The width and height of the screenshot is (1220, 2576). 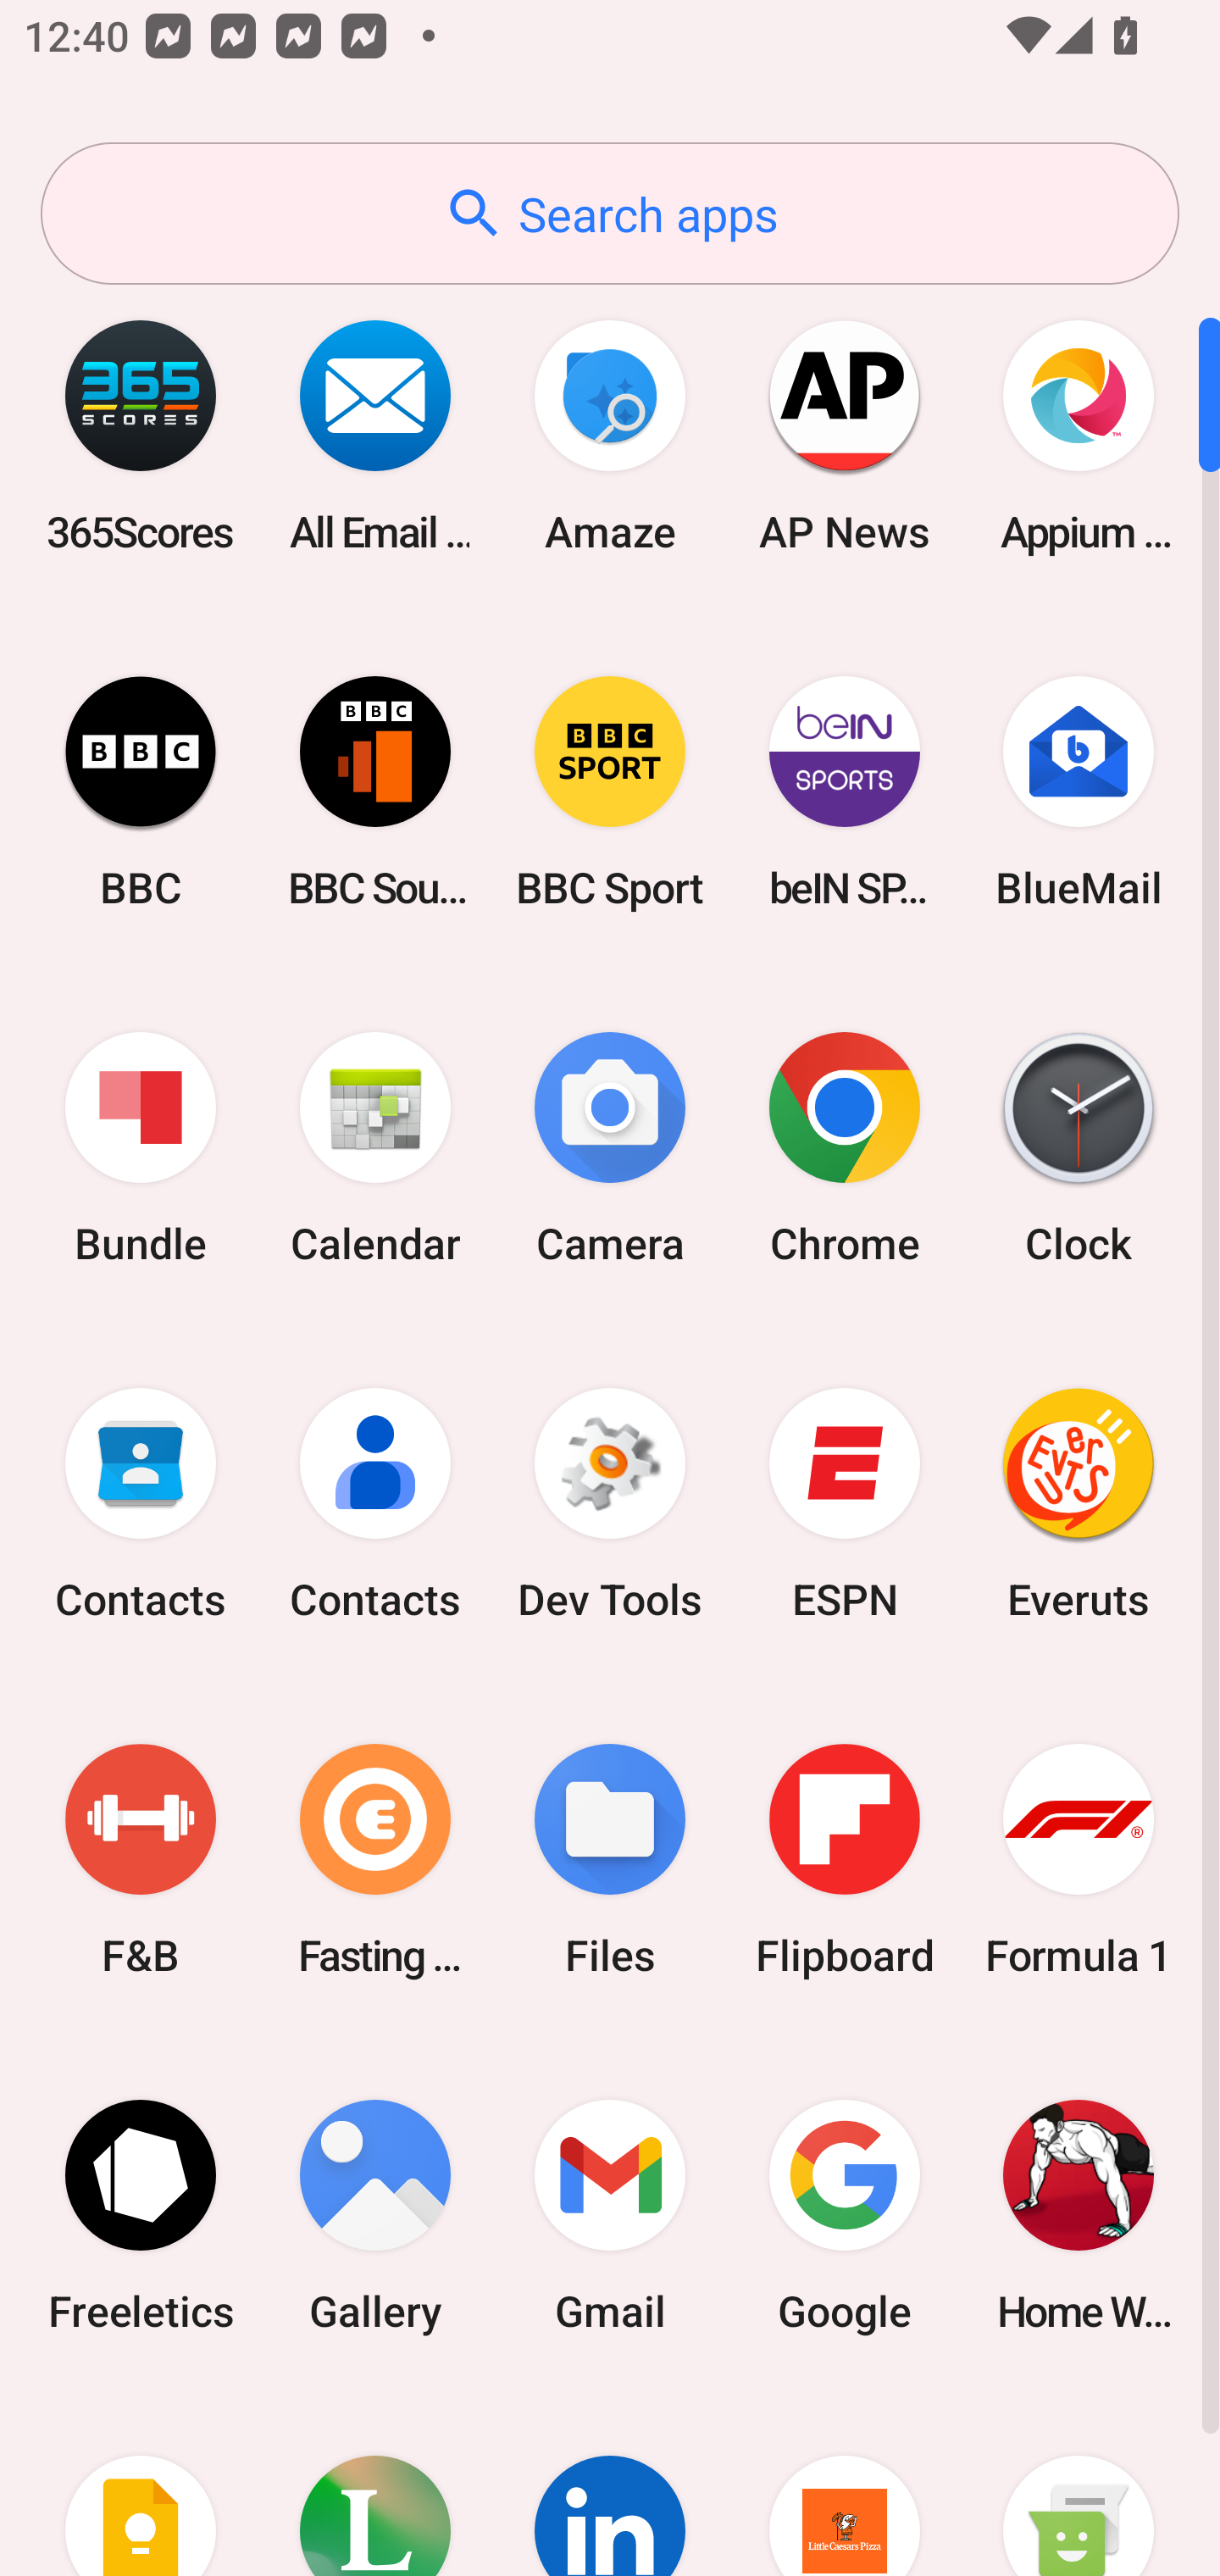 I want to click on Amaze, so click(x=610, y=436).